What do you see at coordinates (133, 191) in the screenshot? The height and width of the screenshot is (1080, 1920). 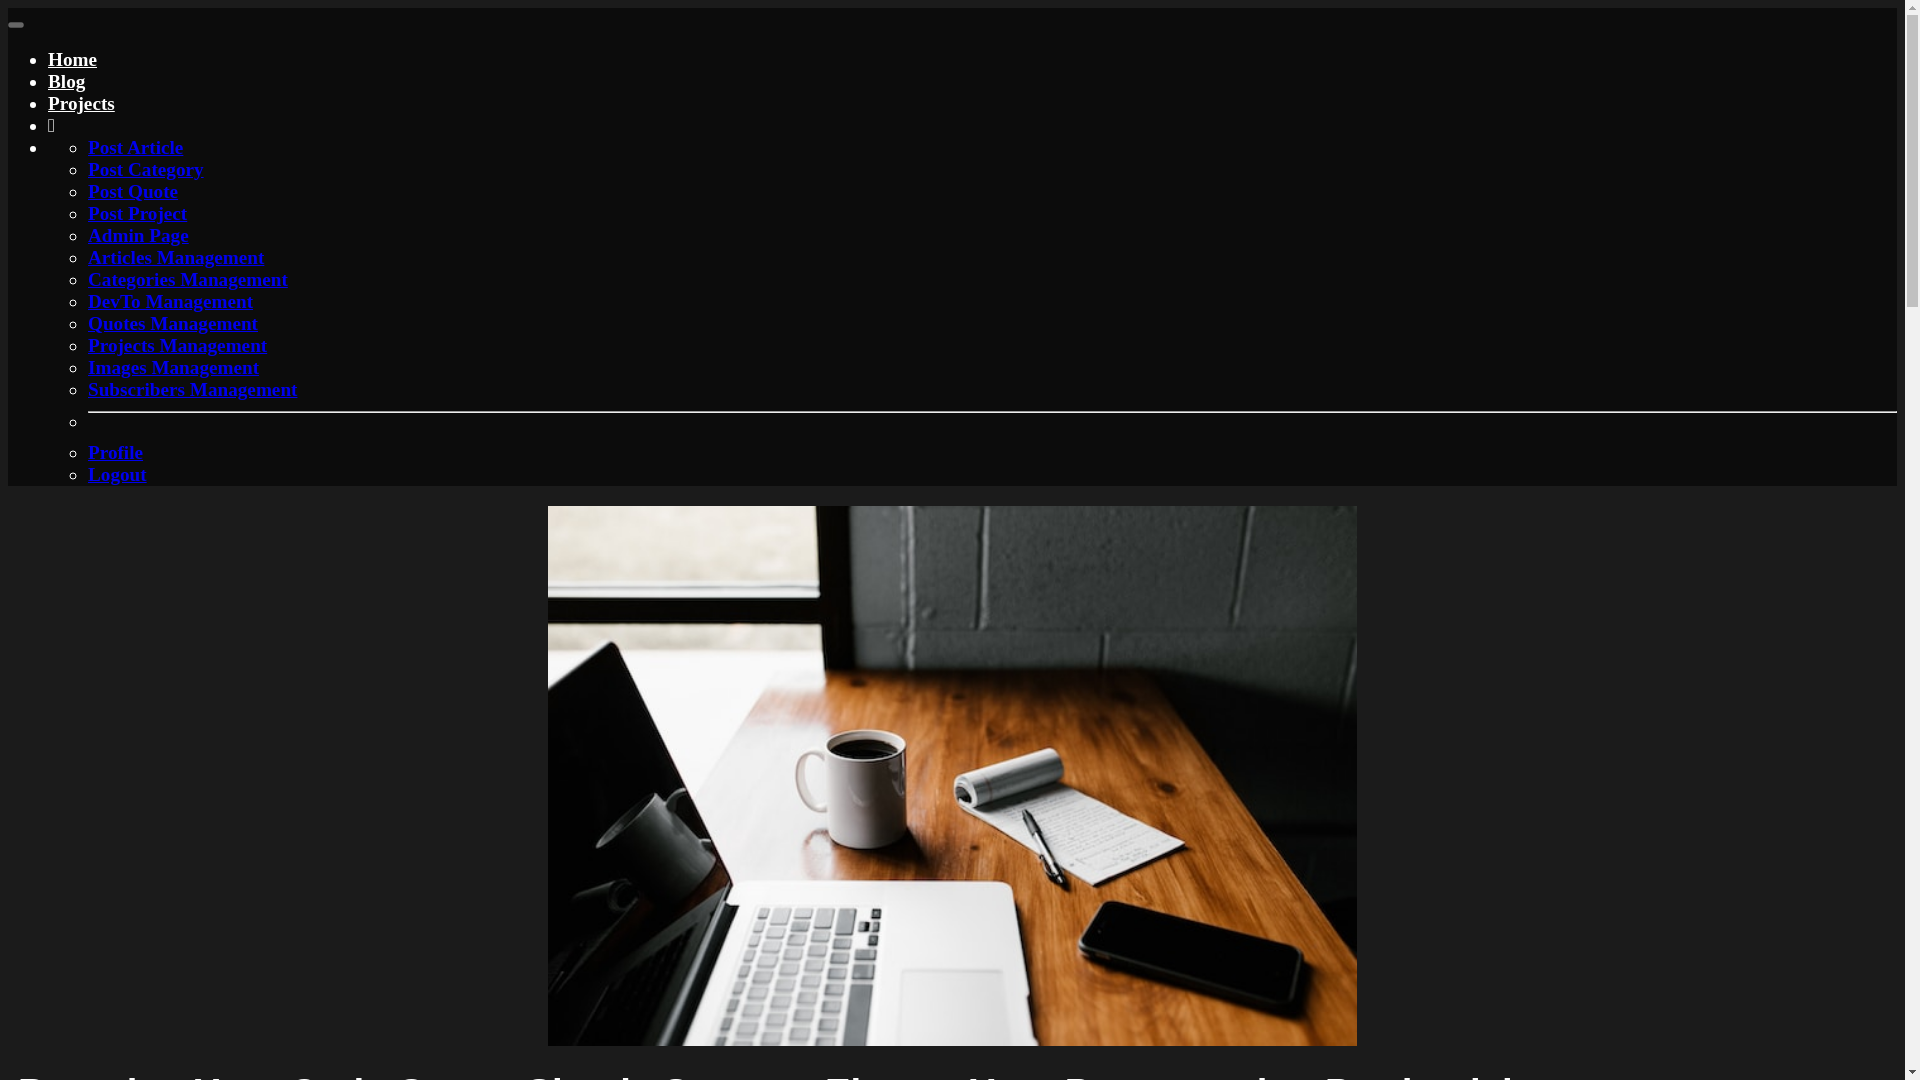 I see `Post Quote` at bounding box center [133, 191].